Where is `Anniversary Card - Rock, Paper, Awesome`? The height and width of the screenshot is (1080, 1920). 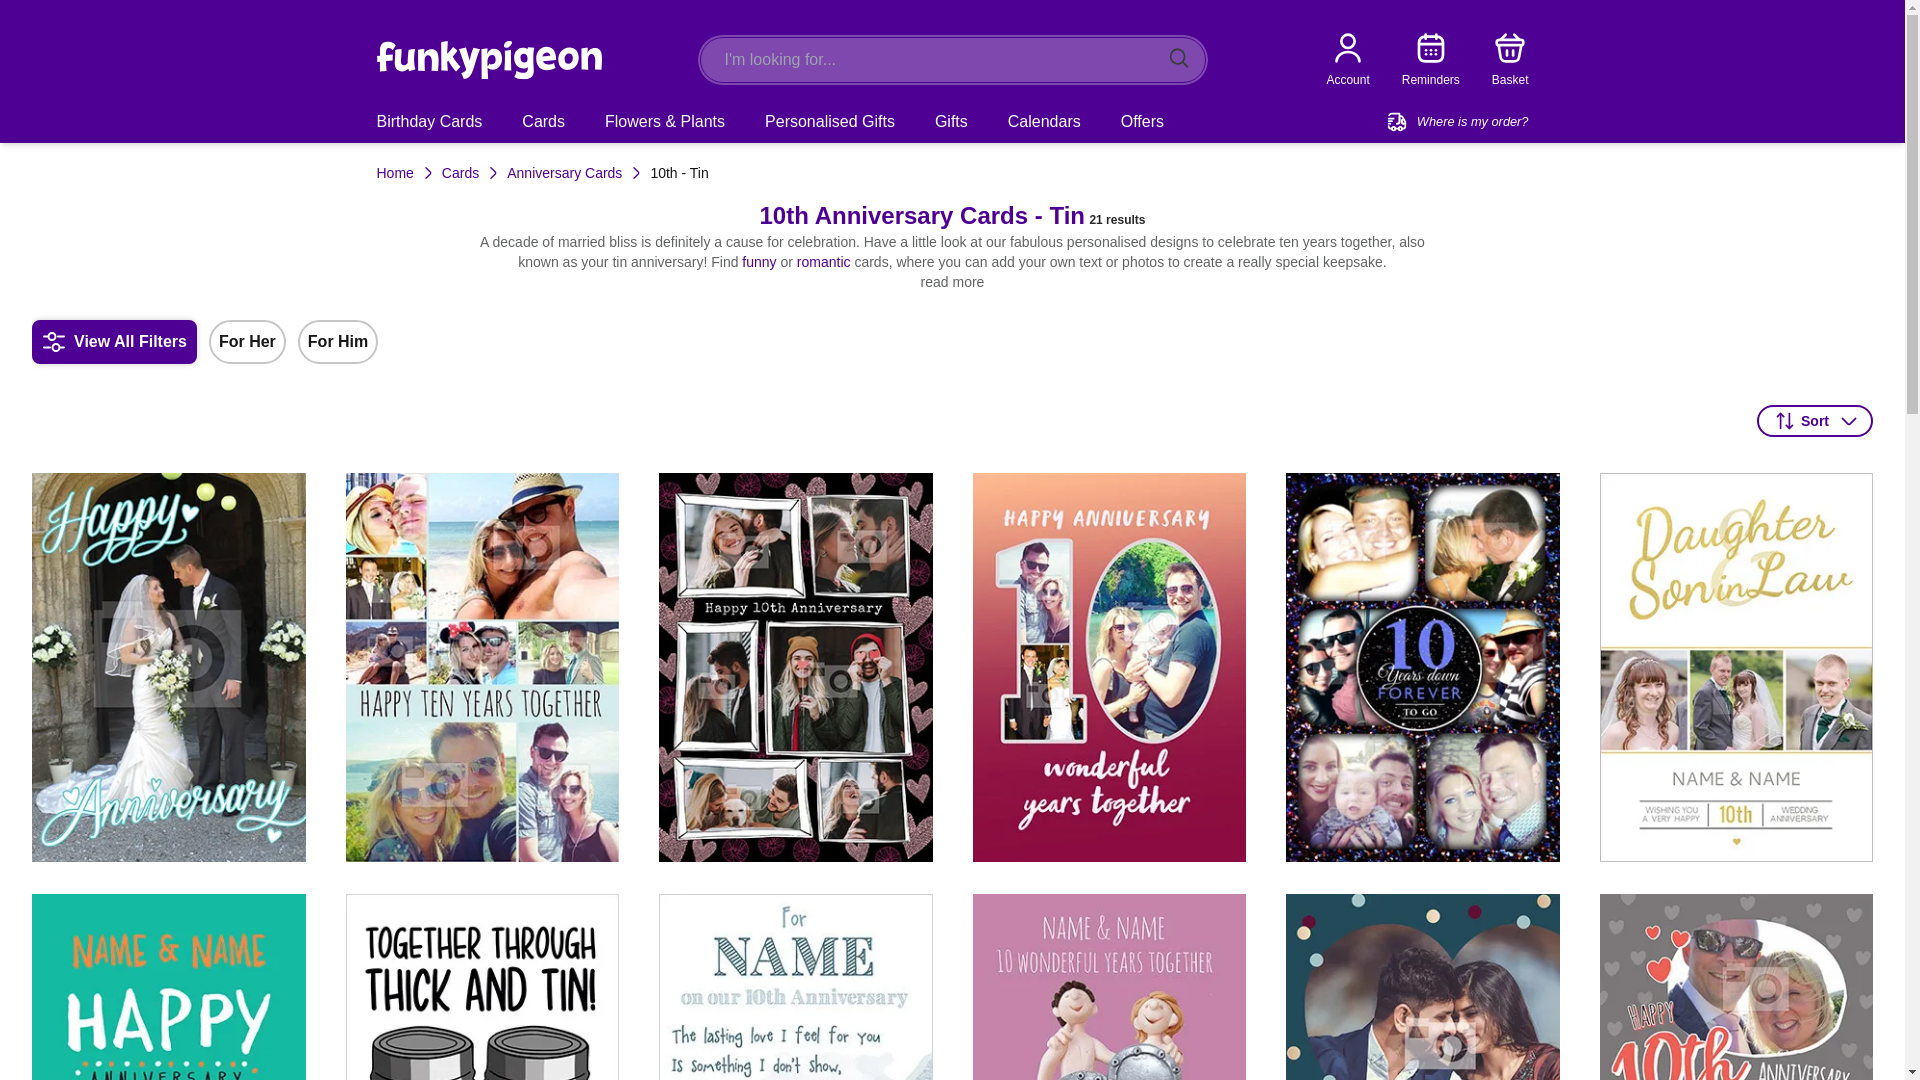
Anniversary Card - Rock, Paper, Awesome is located at coordinates (952, 344).